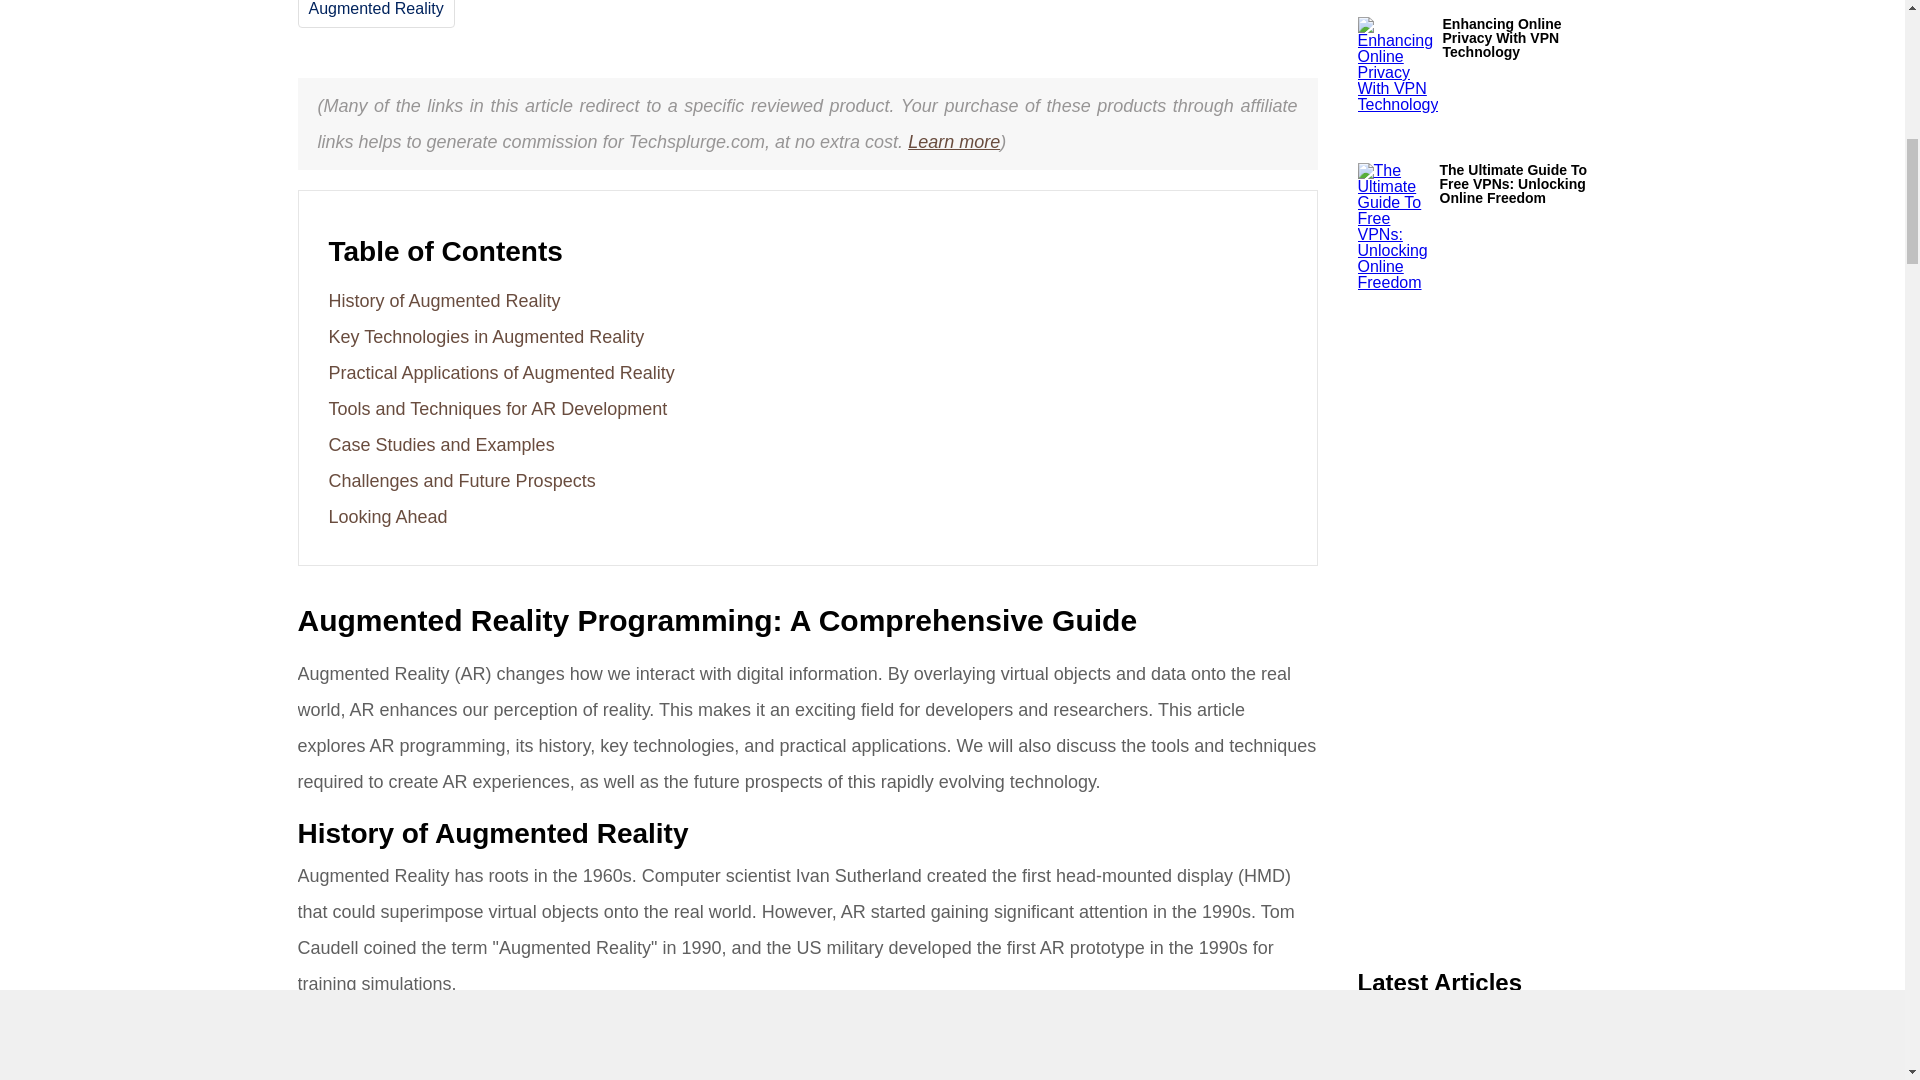 This screenshot has width=1920, height=1080. Describe the element at coordinates (500, 372) in the screenshot. I see `Practical Applications of Augmented Reality` at that location.